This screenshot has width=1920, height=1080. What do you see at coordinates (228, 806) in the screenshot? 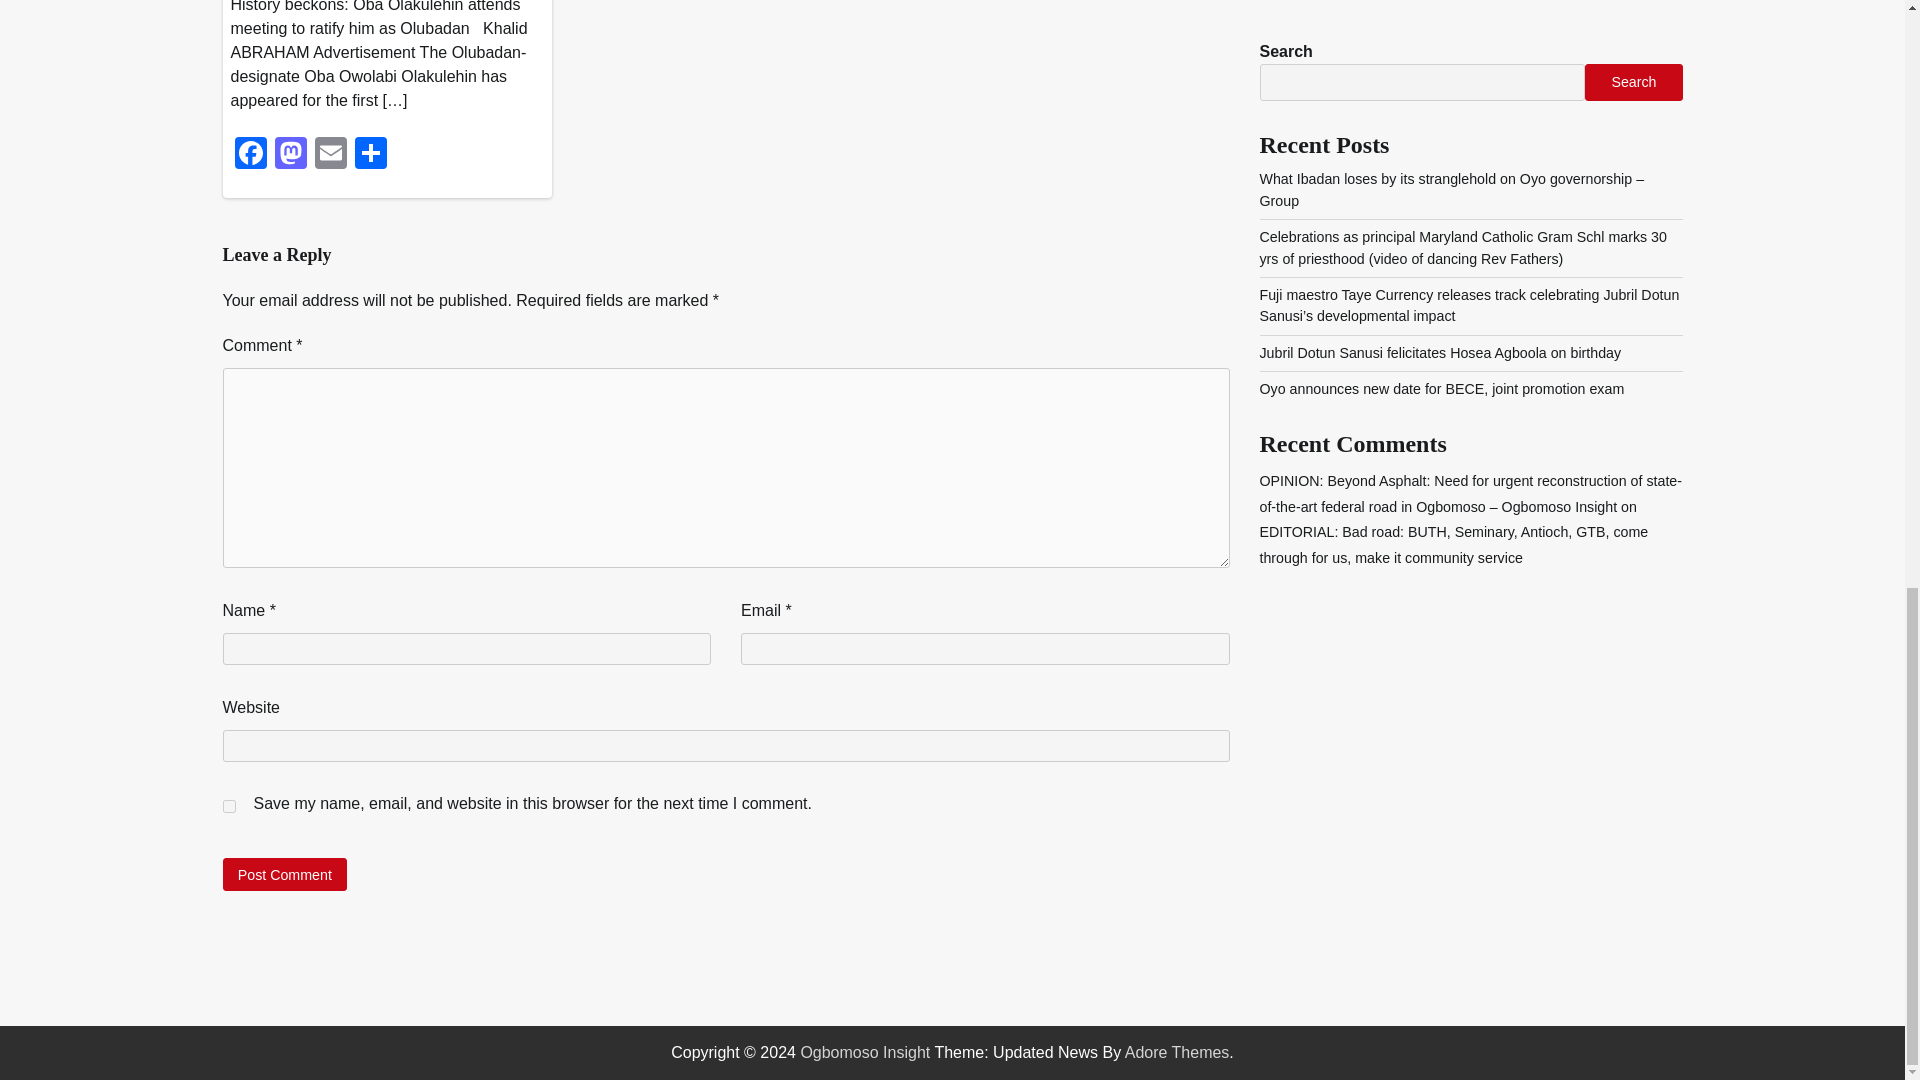
I see `yes` at bounding box center [228, 806].